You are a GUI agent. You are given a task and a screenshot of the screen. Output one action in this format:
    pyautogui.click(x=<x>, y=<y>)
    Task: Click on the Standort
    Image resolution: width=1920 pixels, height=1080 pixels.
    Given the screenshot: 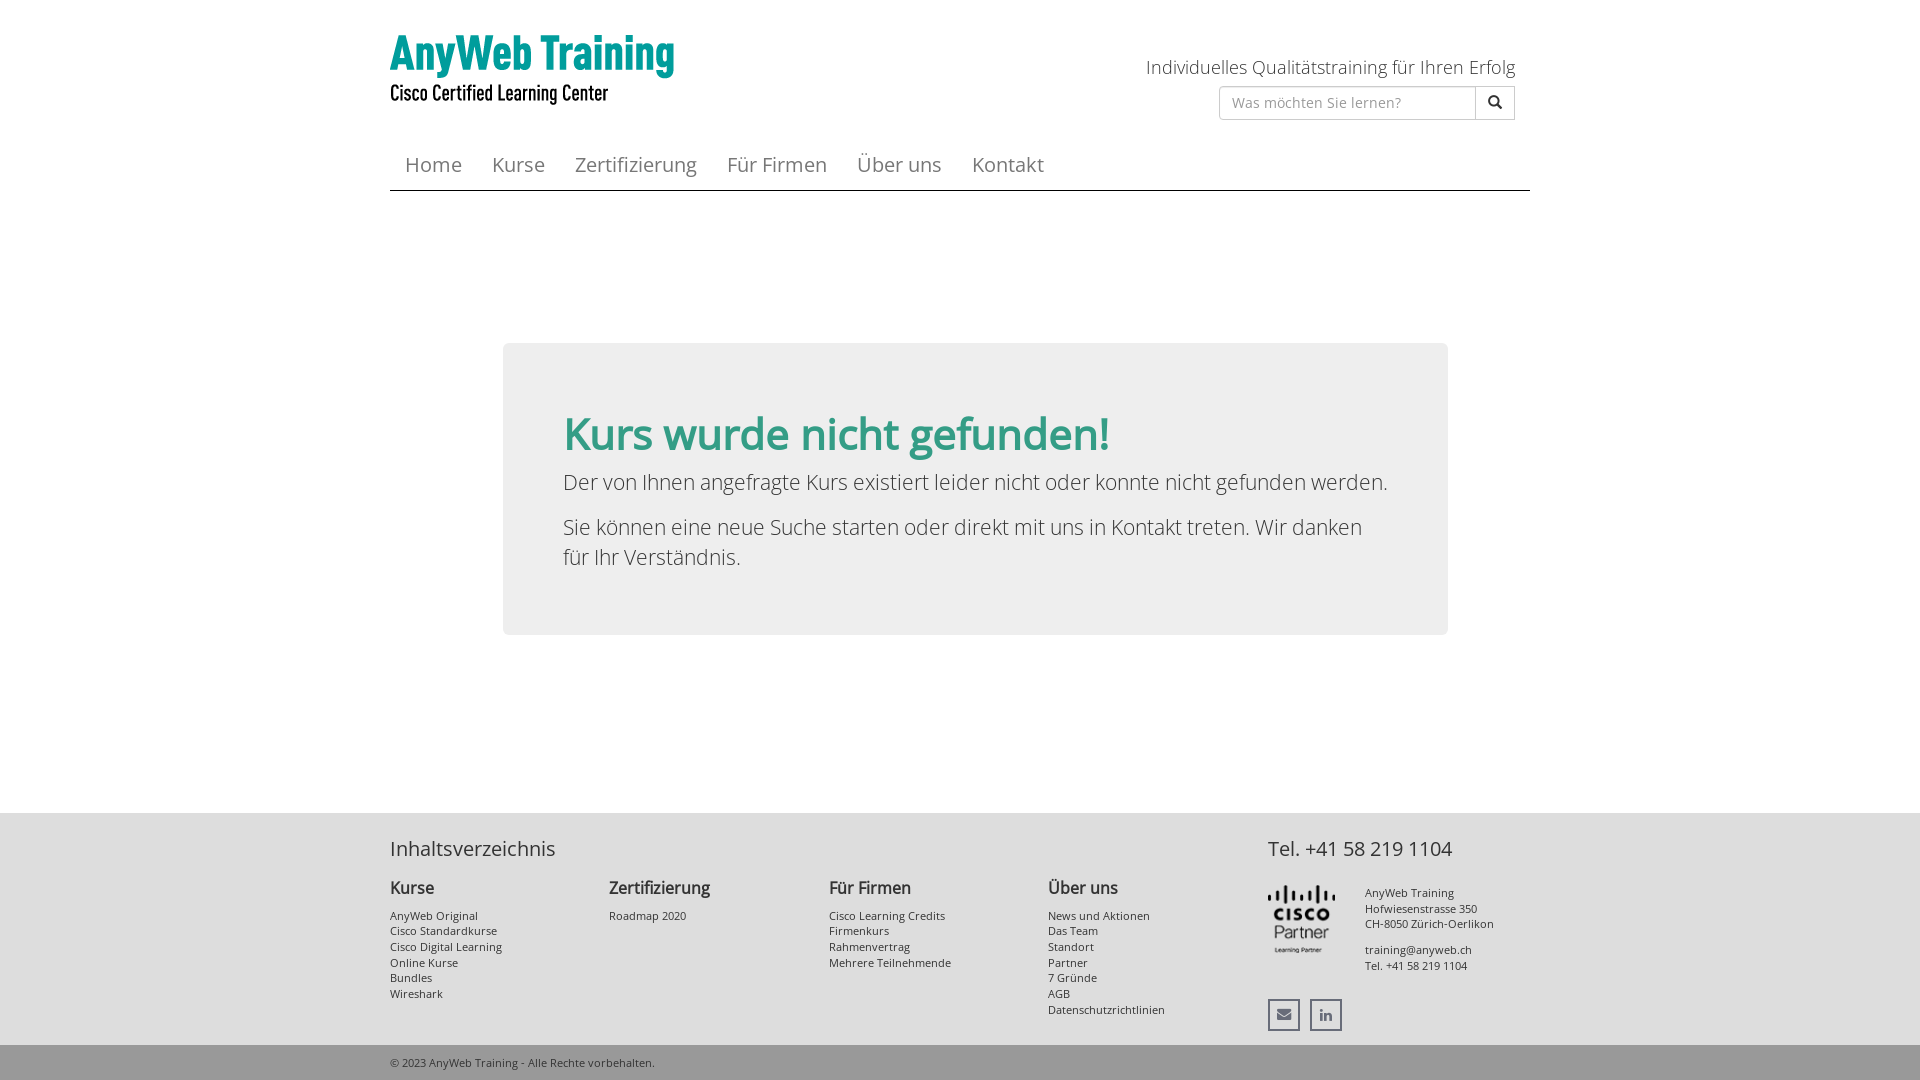 What is the action you would take?
    pyautogui.click(x=1071, y=946)
    